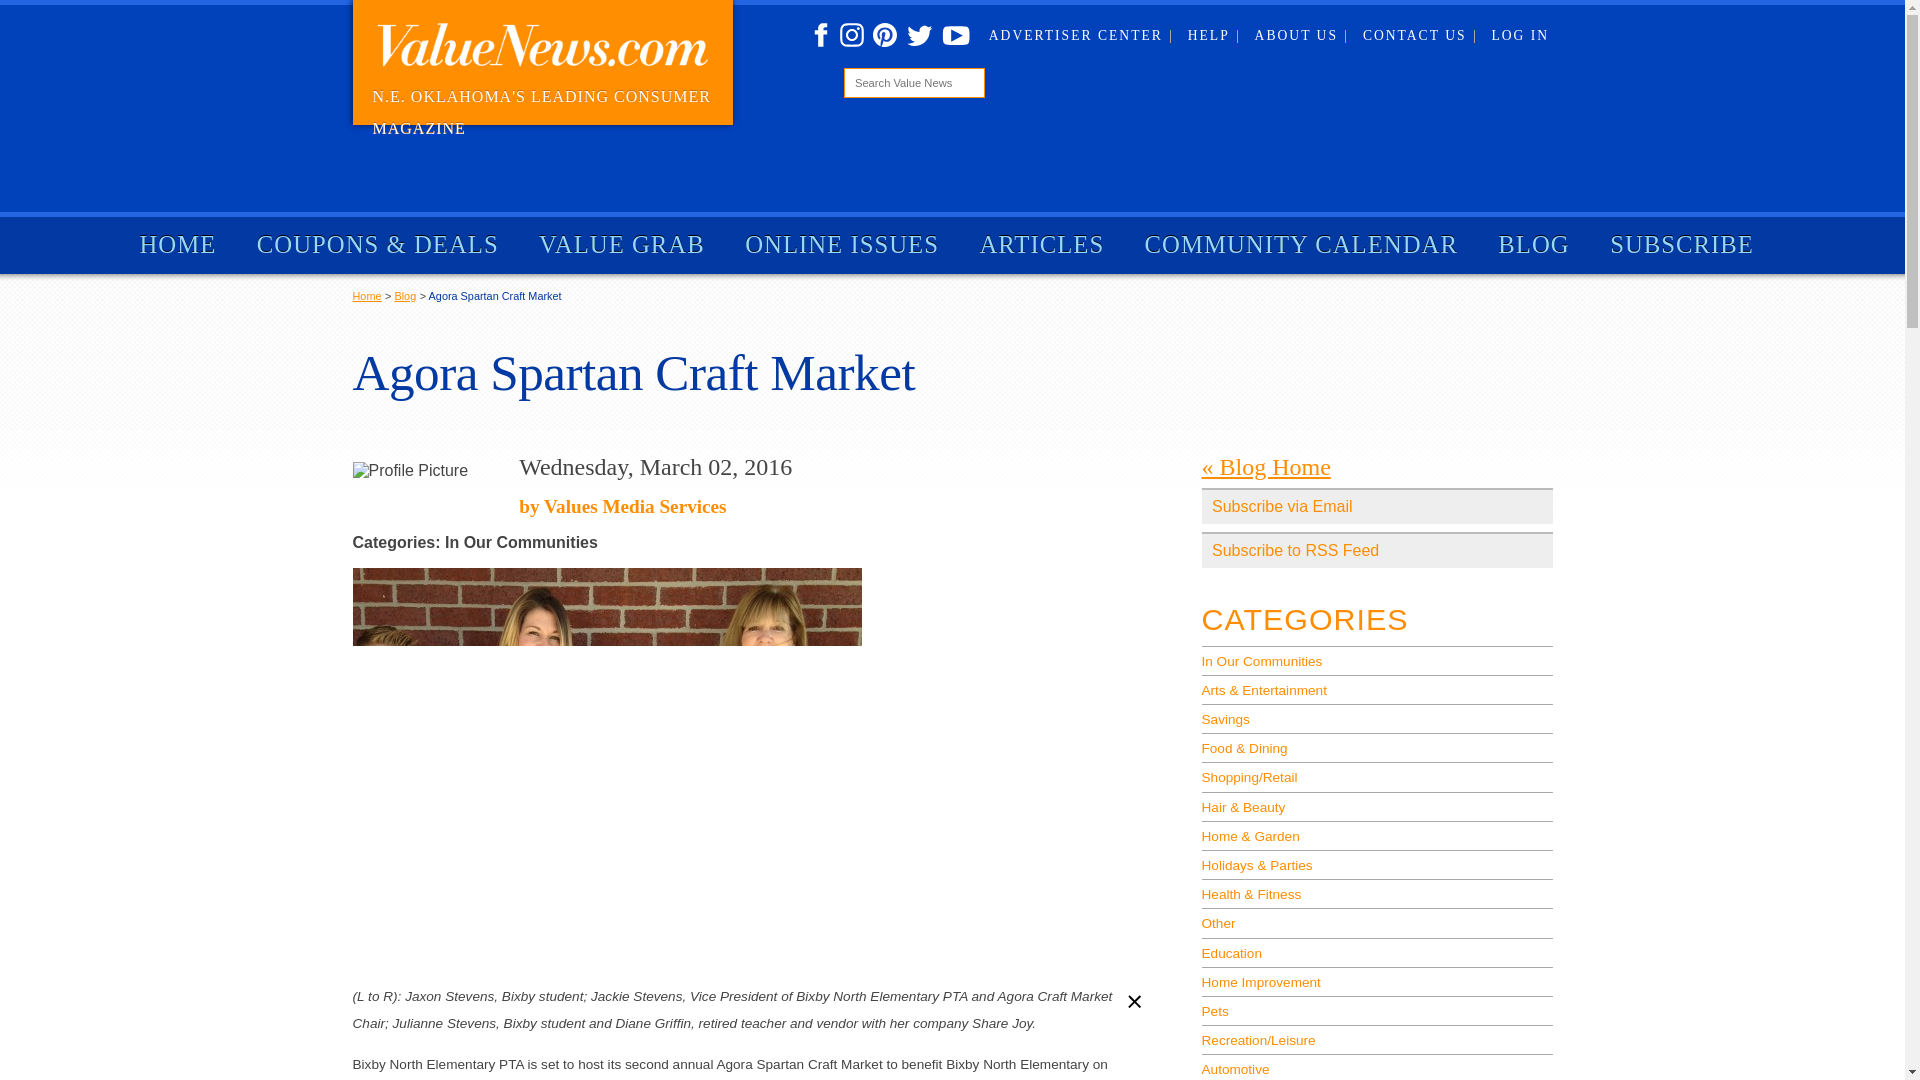  Describe the element at coordinates (366, 296) in the screenshot. I see `Home` at that location.